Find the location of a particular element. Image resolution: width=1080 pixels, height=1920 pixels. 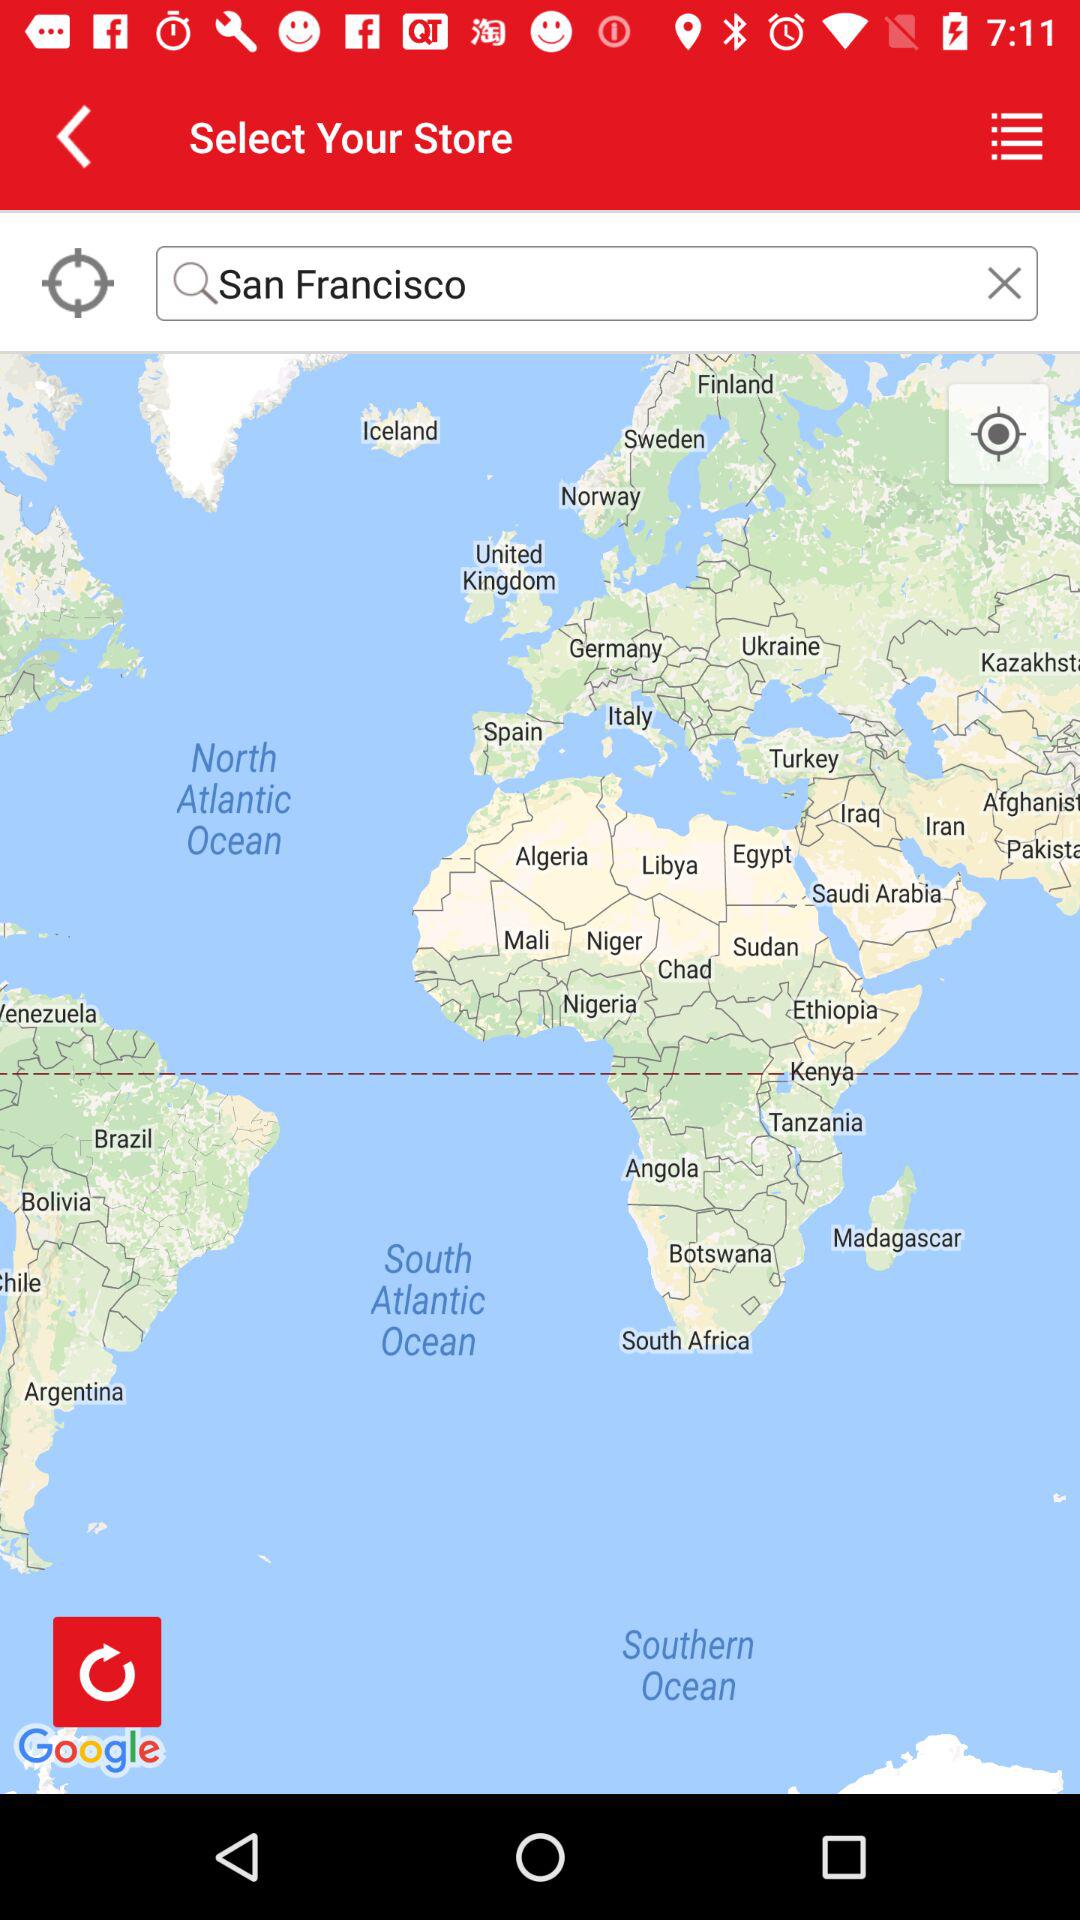

turn off icon next to the select your store is located at coordinates (1016, 136).